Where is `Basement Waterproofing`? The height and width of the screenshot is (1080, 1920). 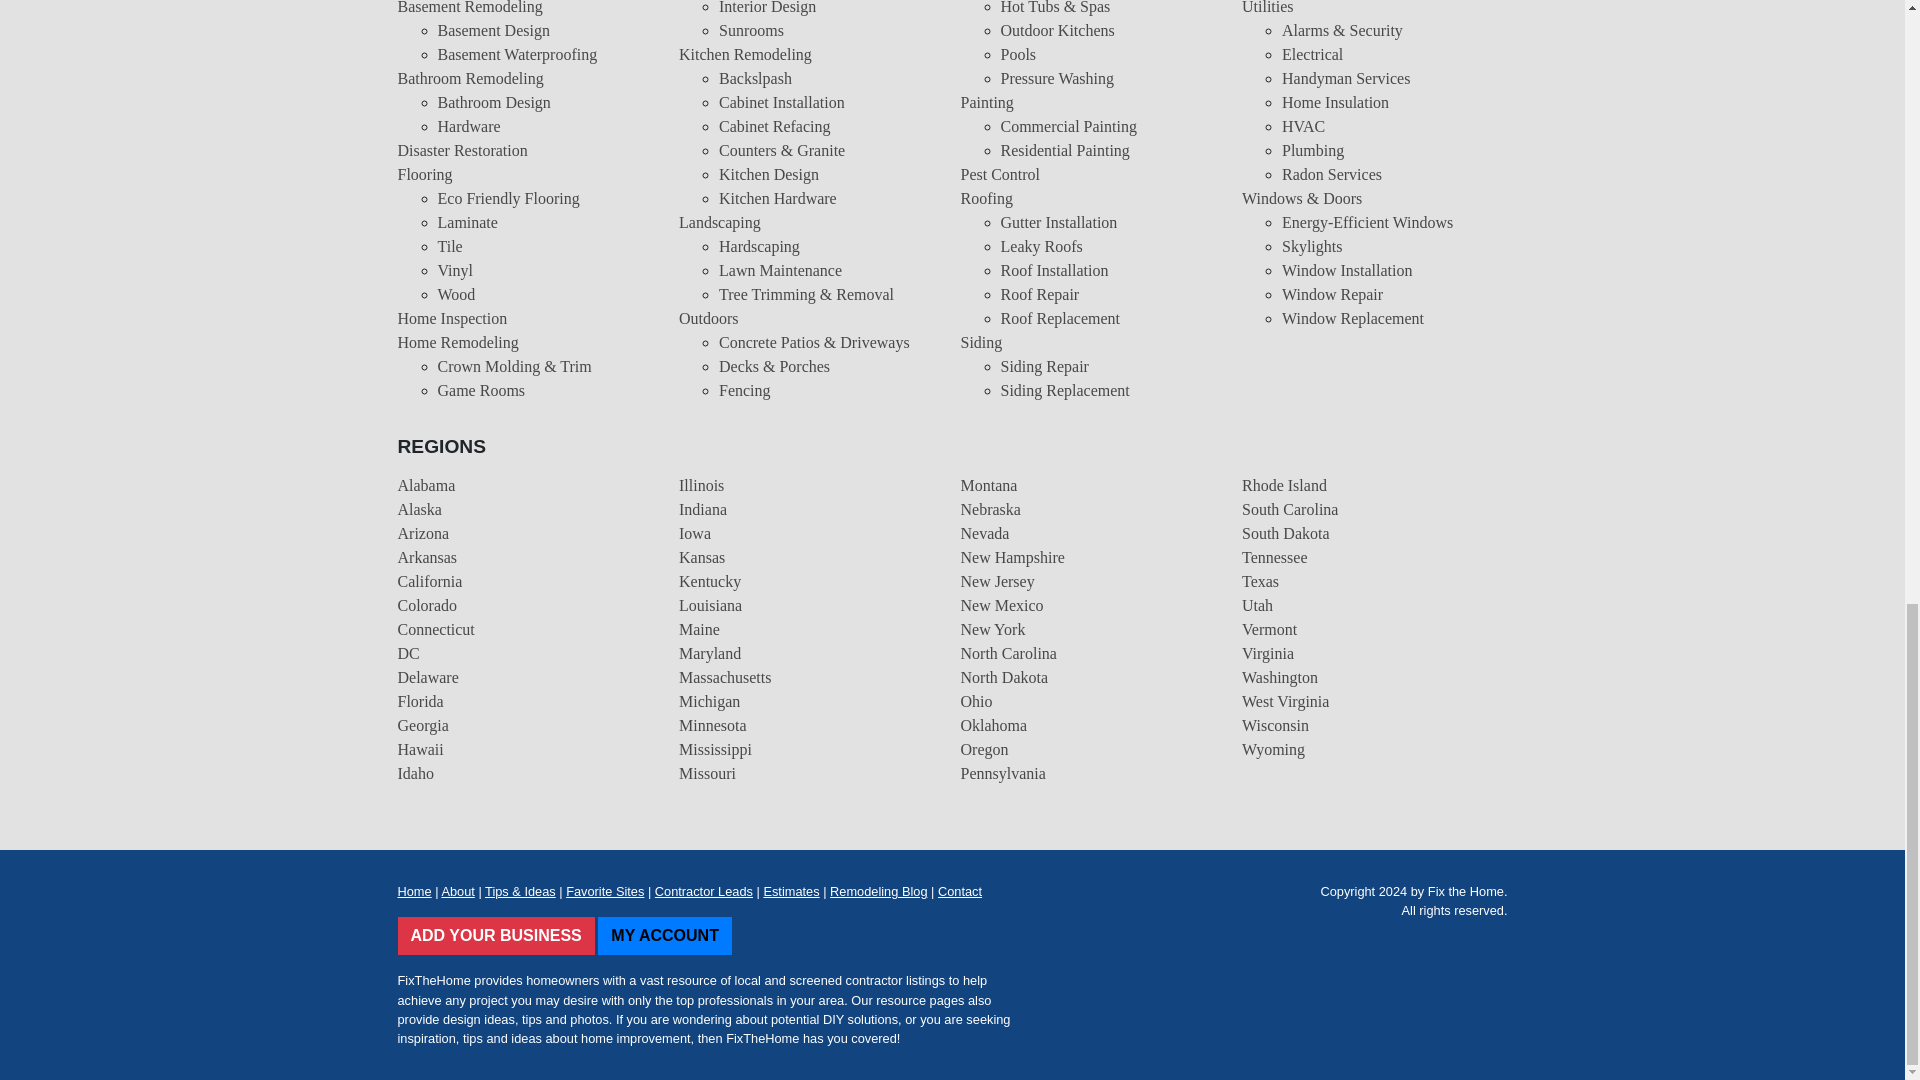
Basement Waterproofing is located at coordinates (517, 54).